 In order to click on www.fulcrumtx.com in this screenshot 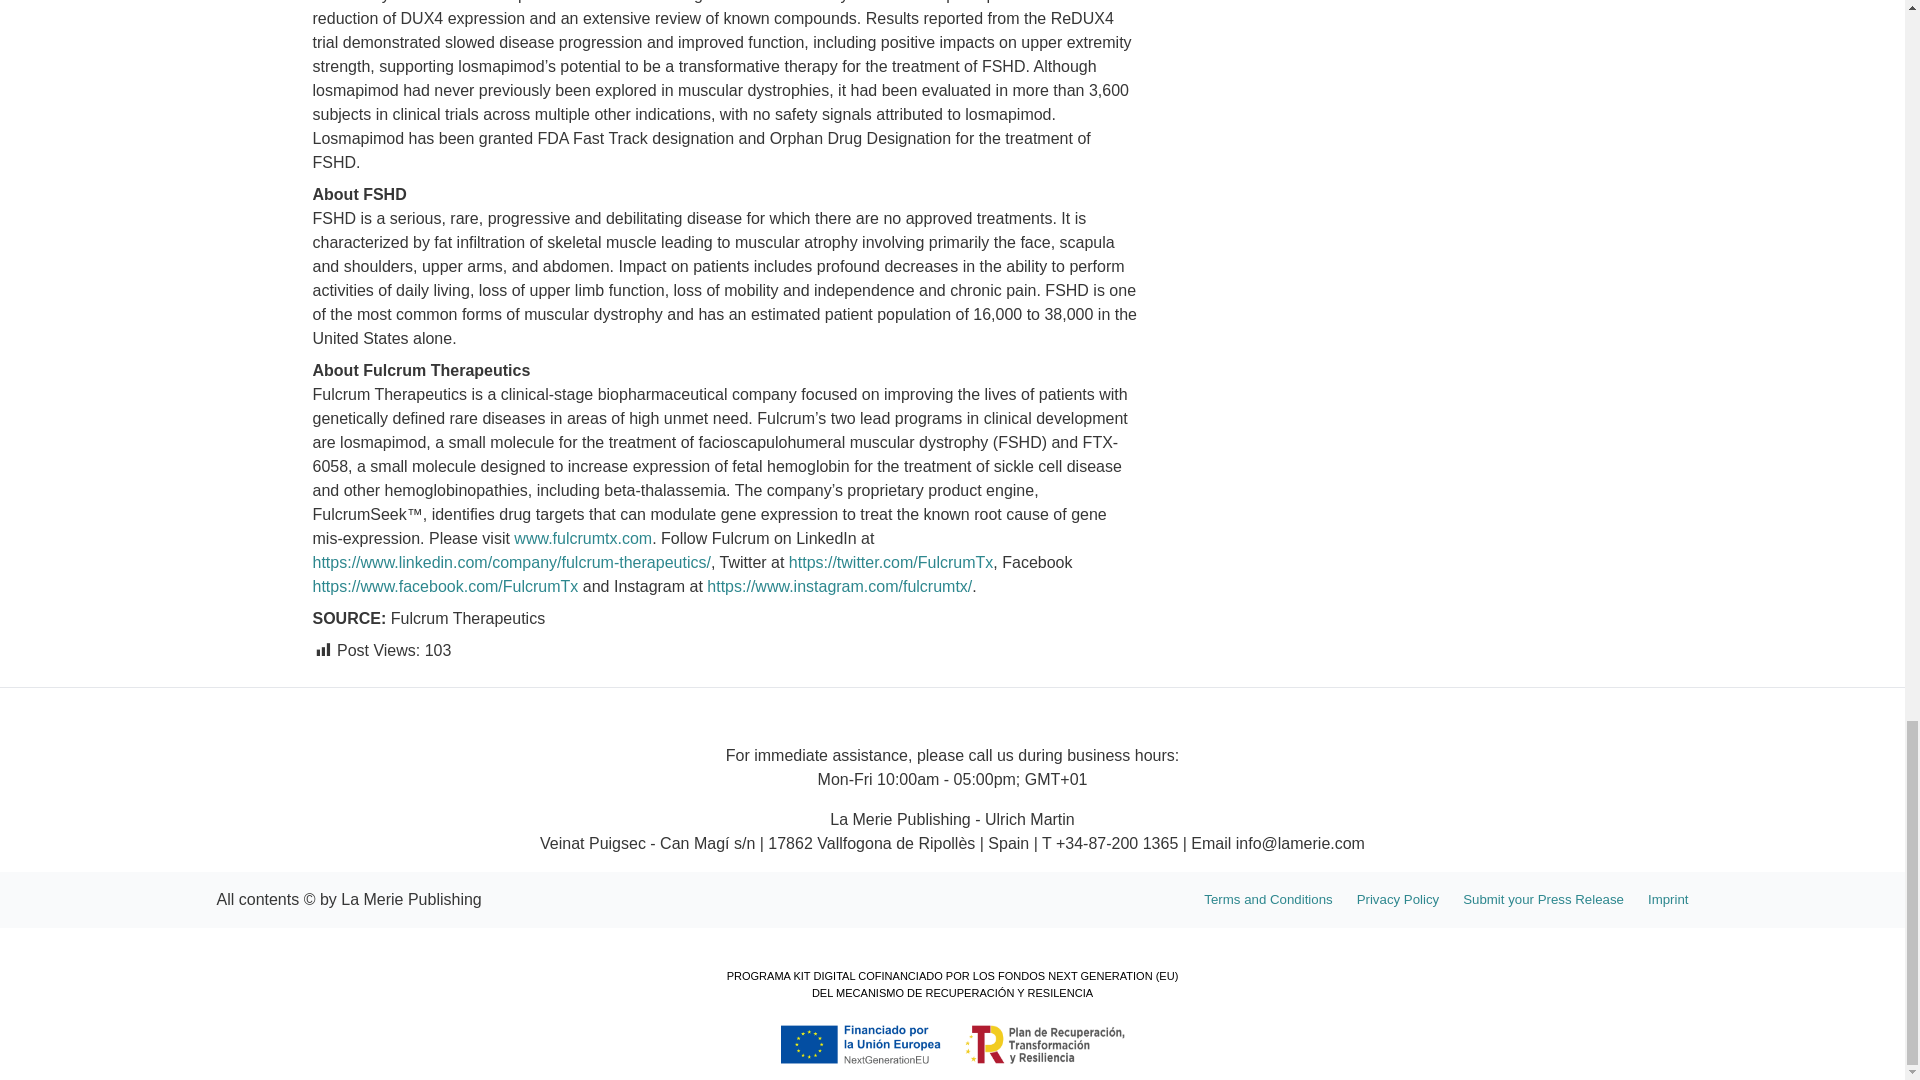, I will do `click(583, 538)`.